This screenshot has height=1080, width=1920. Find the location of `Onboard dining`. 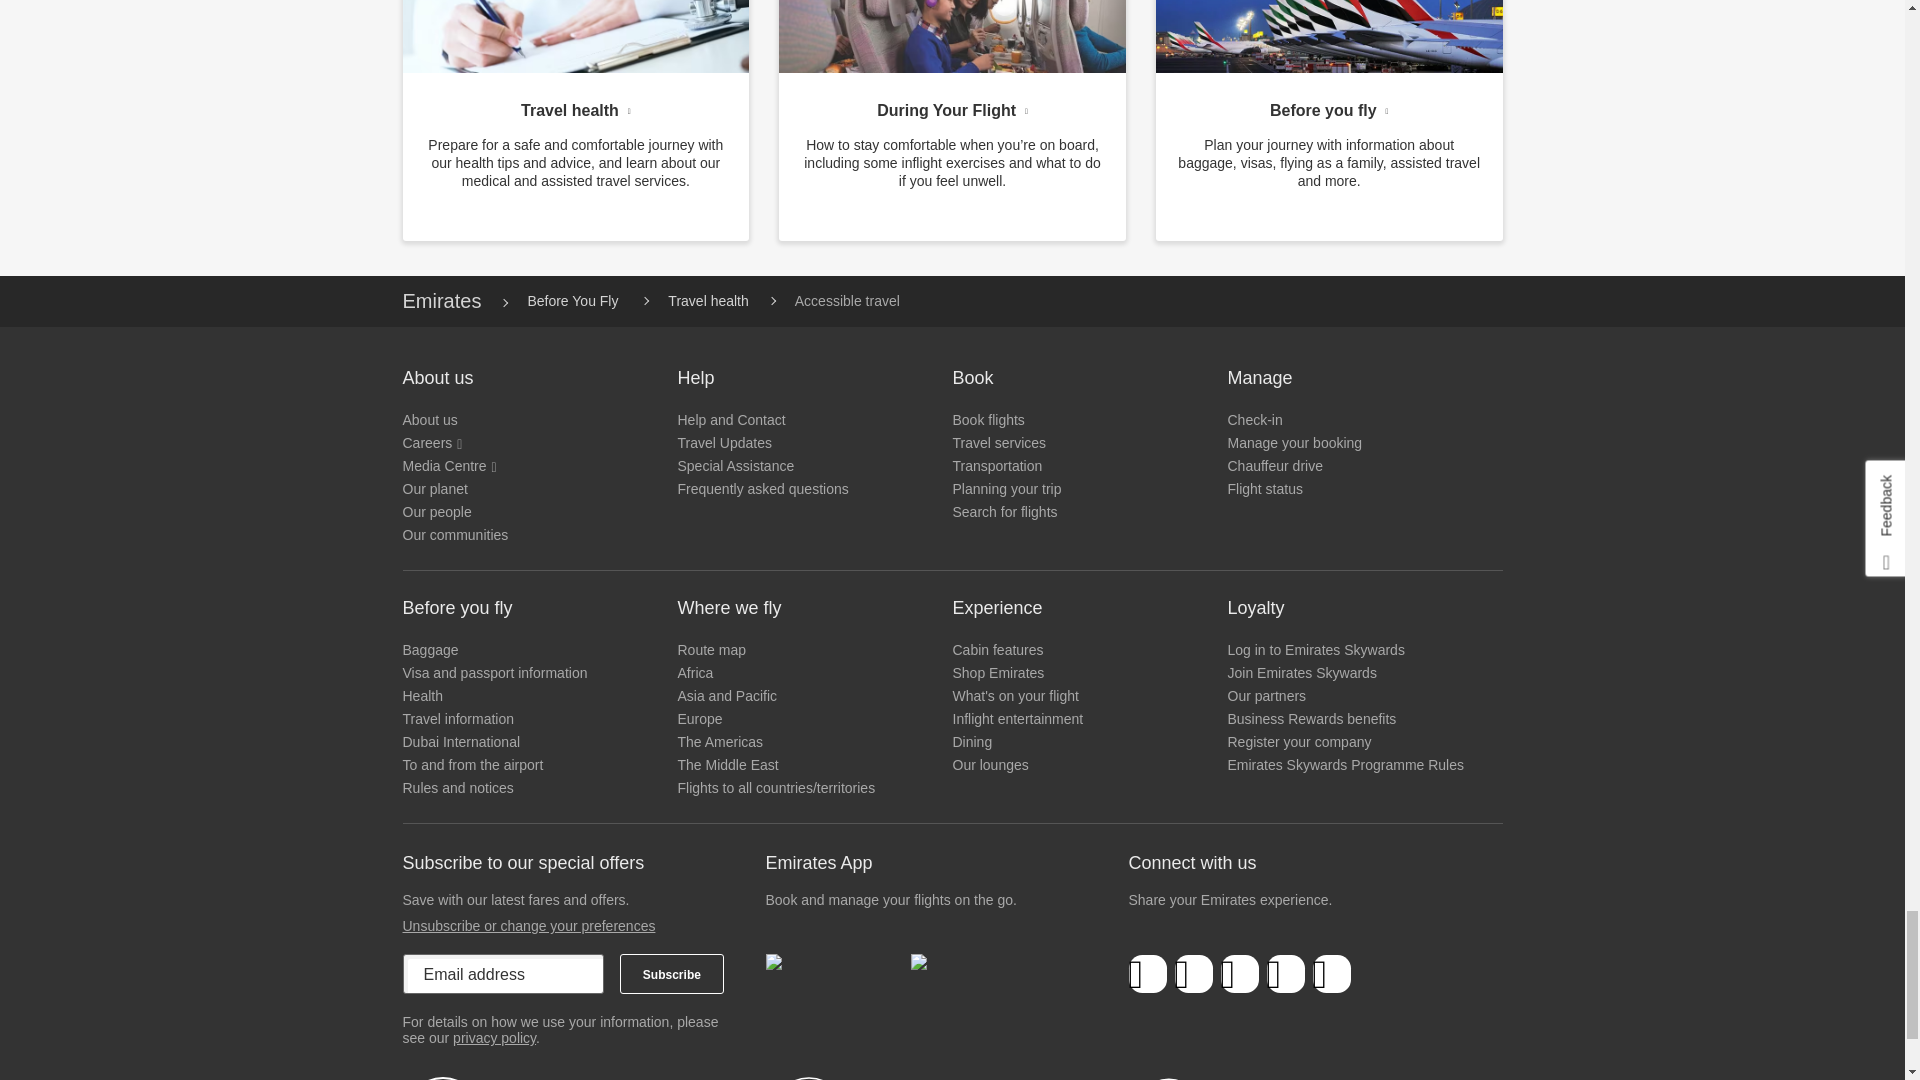

Onboard dining is located at coordinates (952, 36).